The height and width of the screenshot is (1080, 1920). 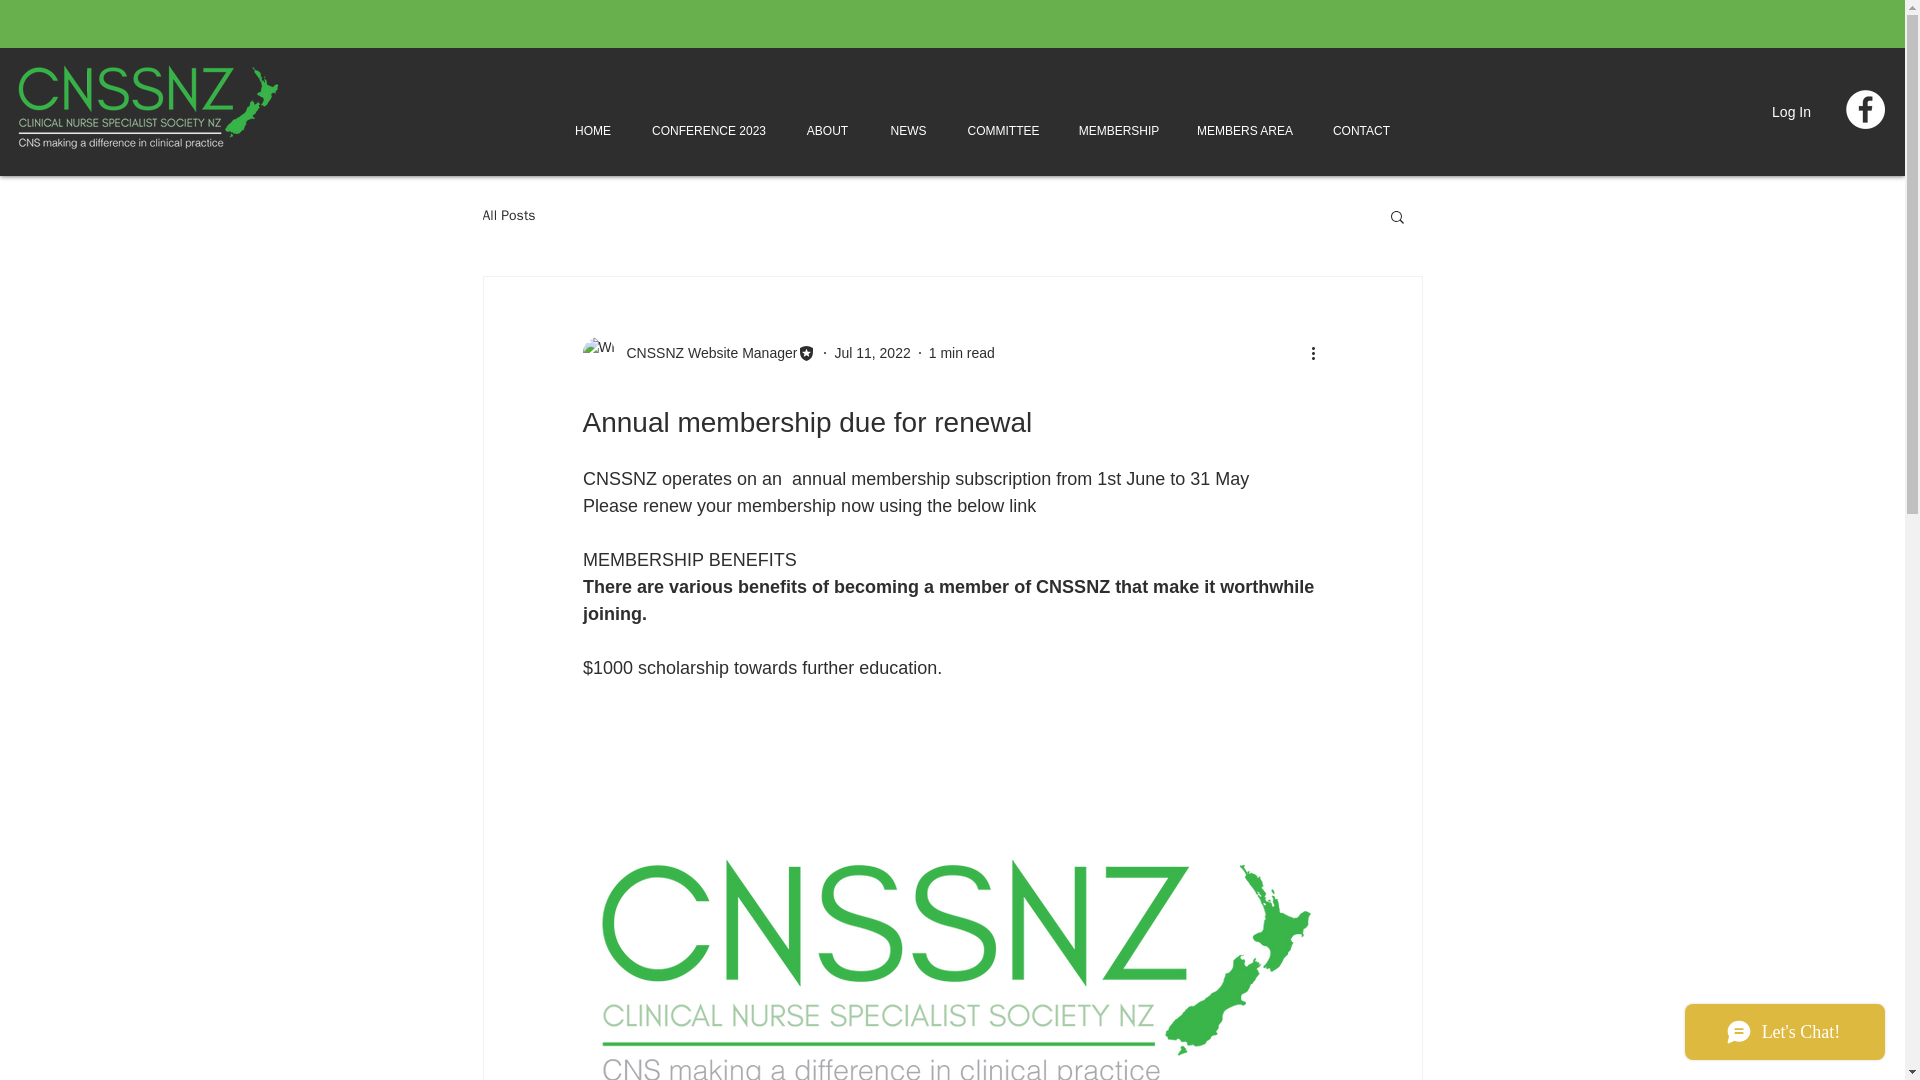 I want to click on CNSSNZ Website Manager, so click(x=698, y=352).